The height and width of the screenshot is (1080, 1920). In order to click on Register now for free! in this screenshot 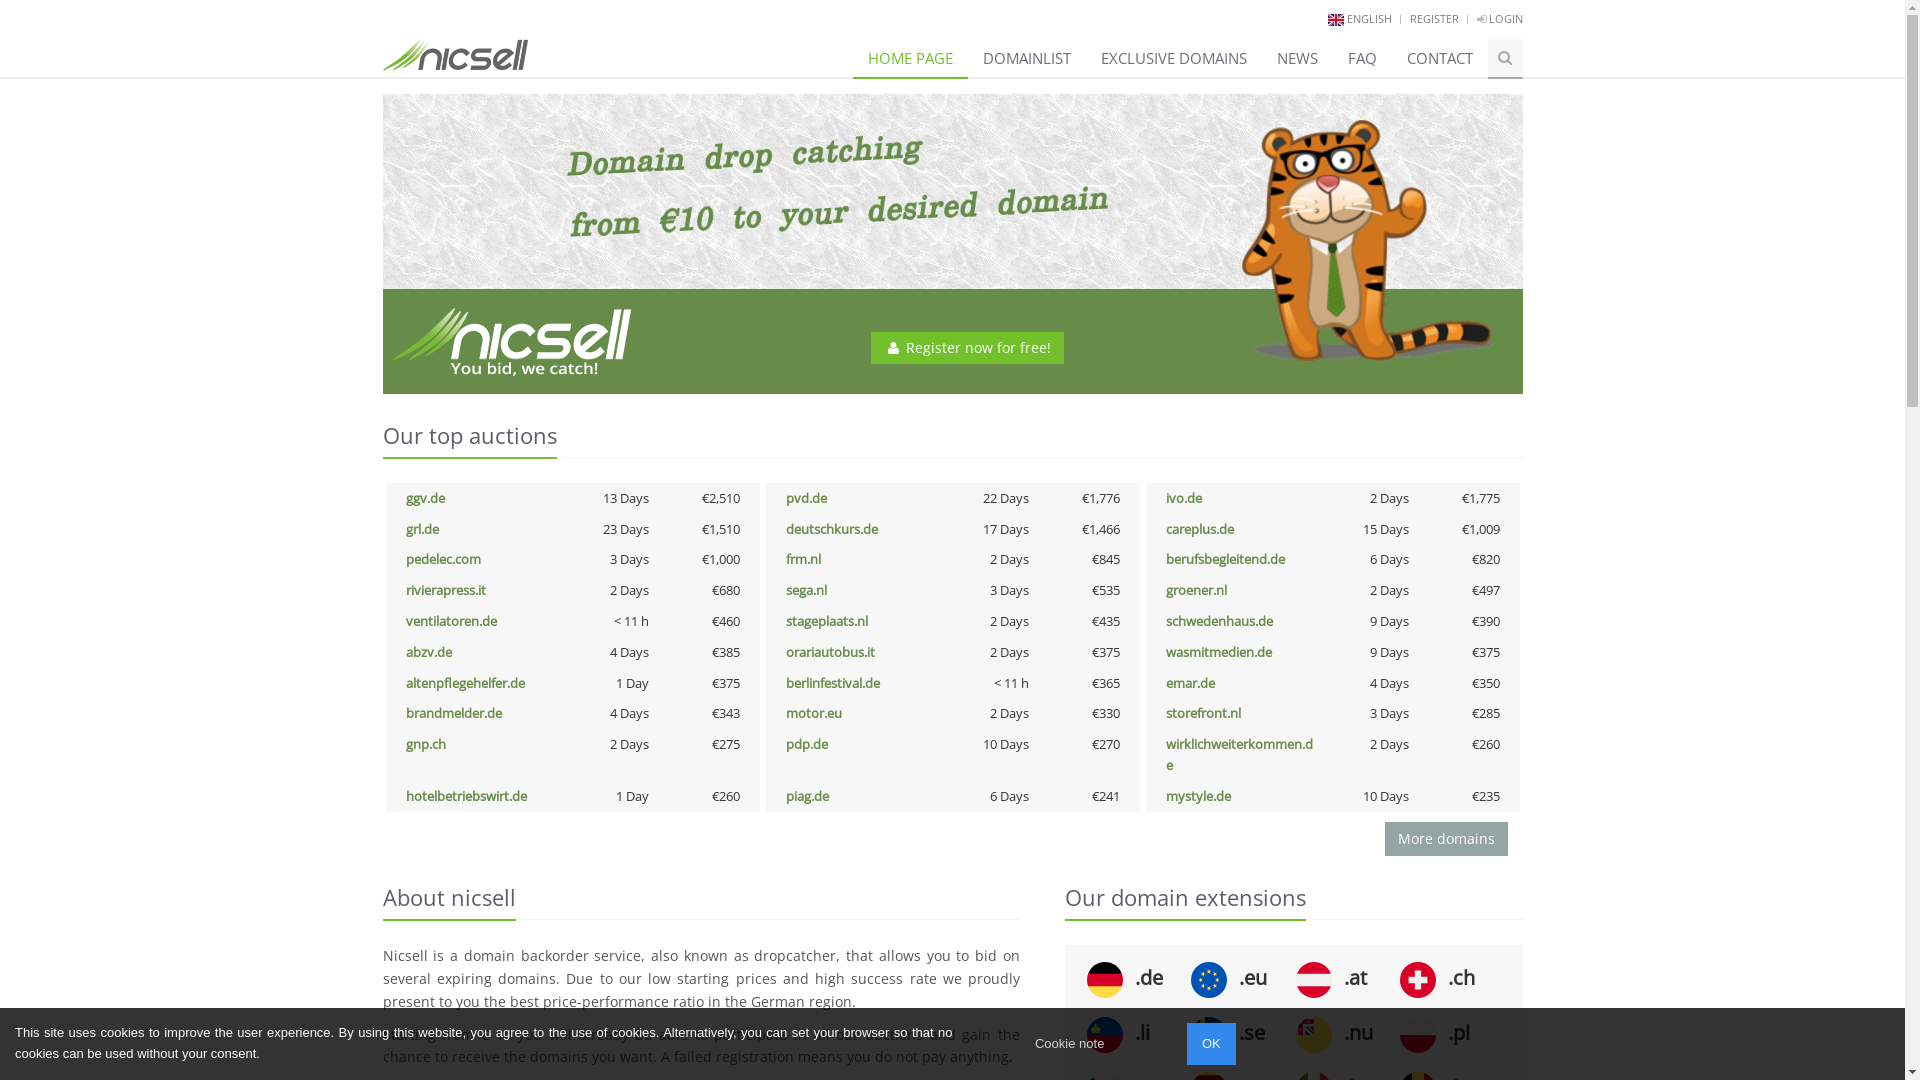, I will do `click(968, 348)`.